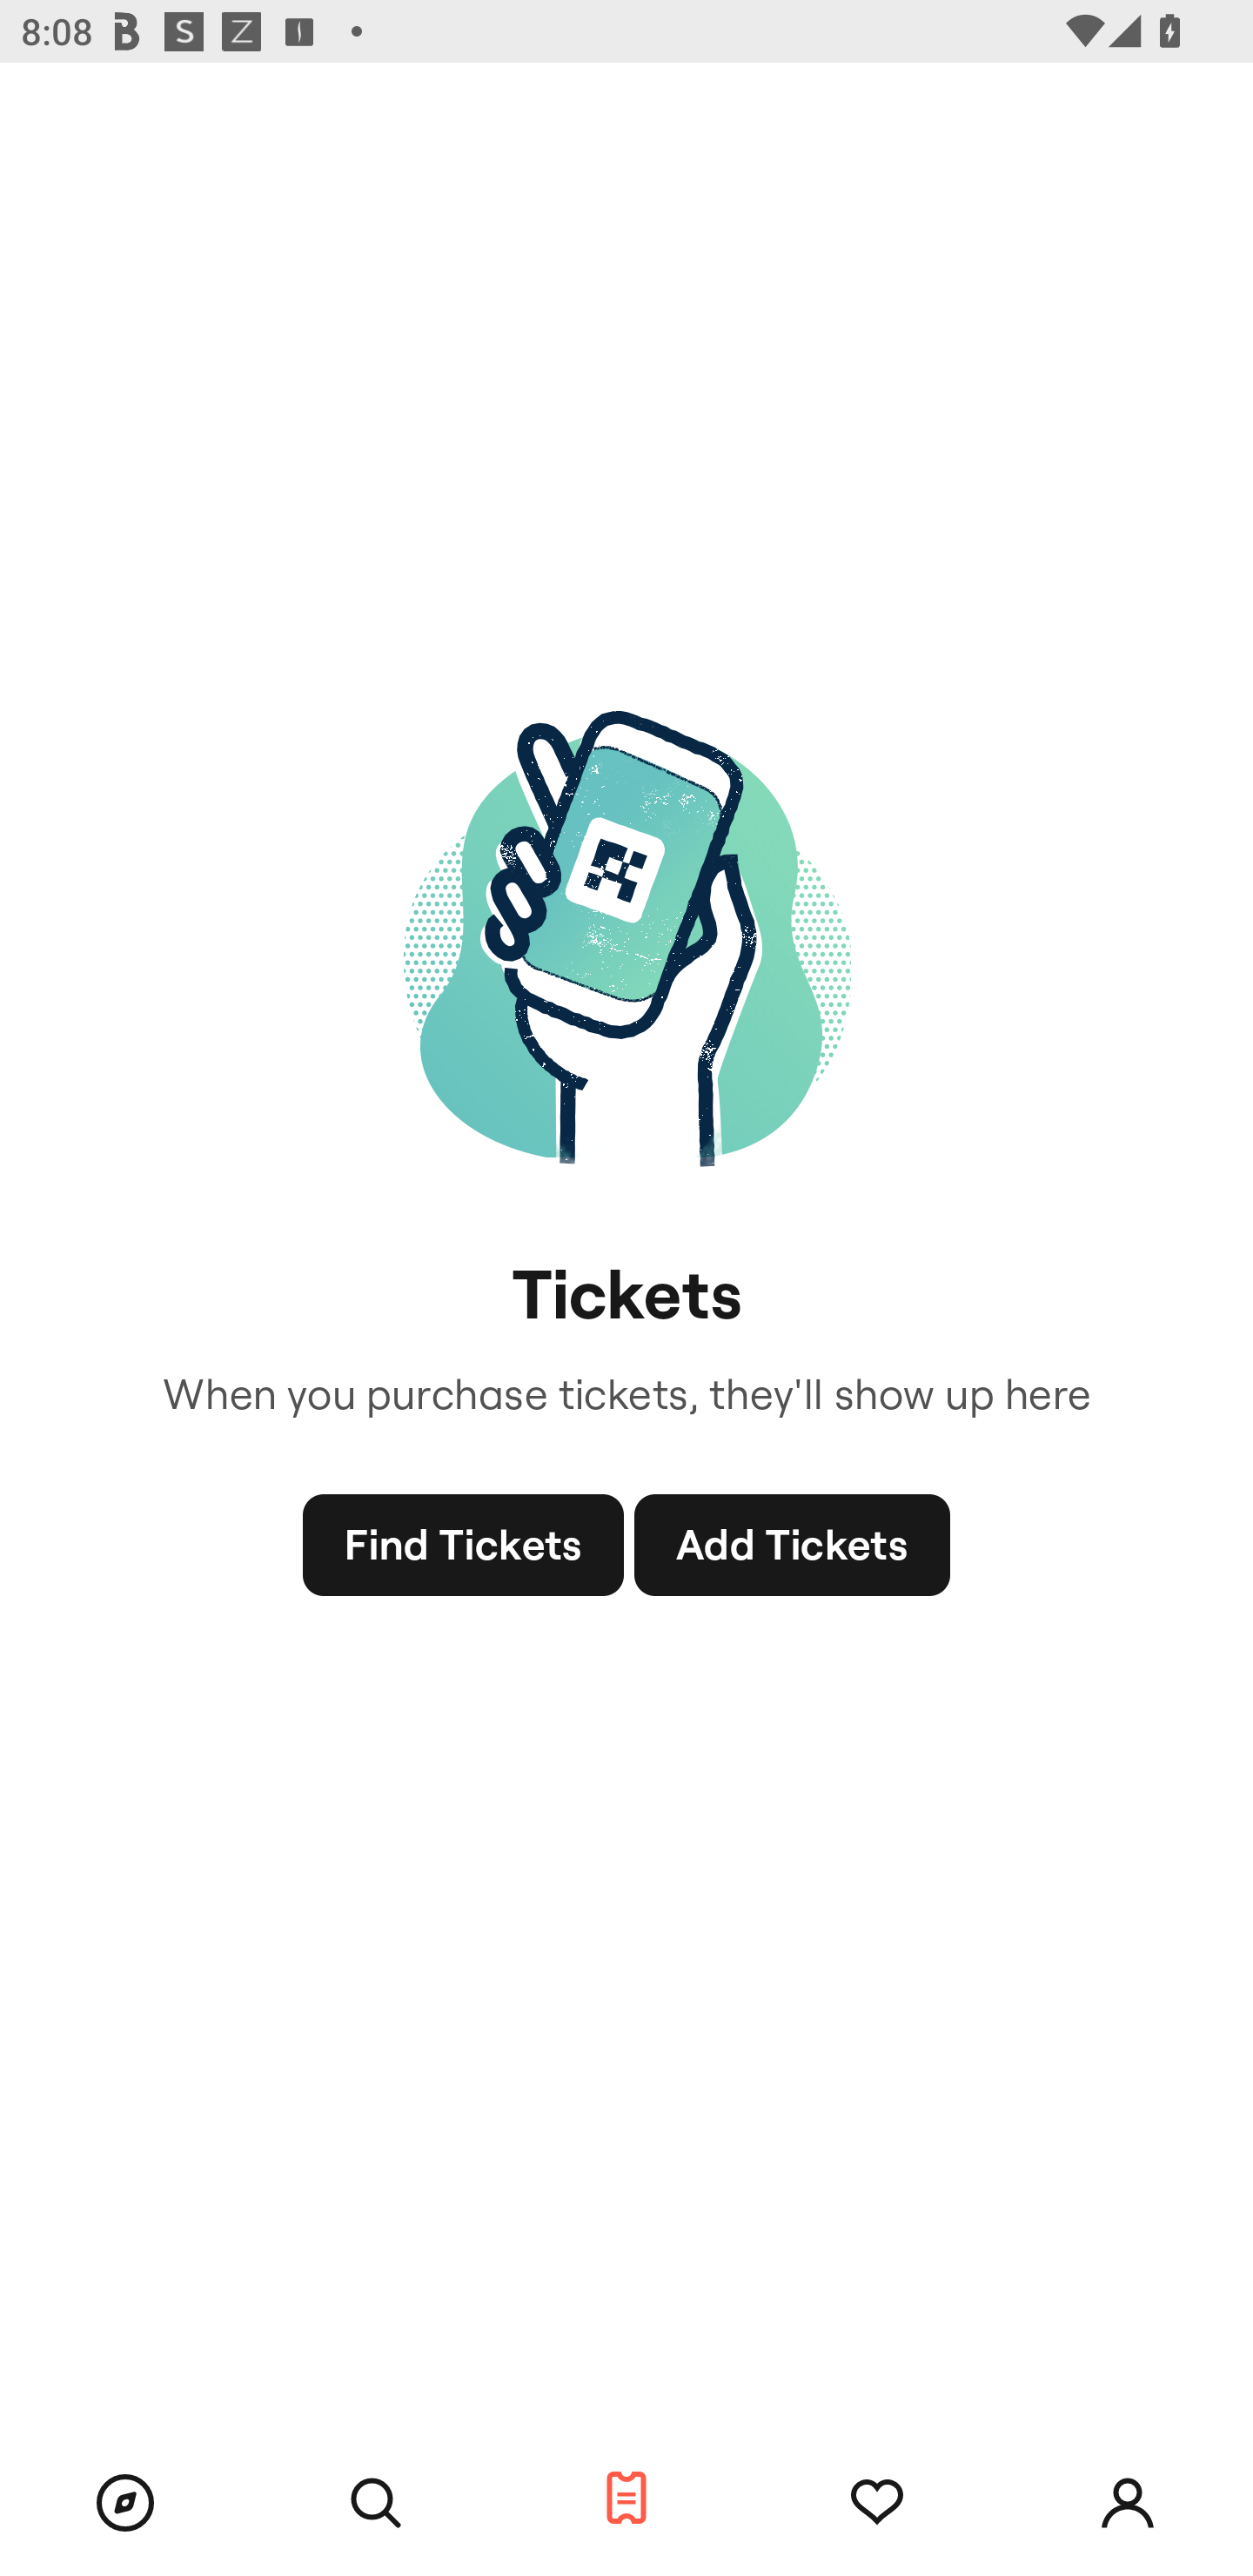 This screenshot has width=1253, height=2576. I want to click on Tracking, so click(877, 2503).